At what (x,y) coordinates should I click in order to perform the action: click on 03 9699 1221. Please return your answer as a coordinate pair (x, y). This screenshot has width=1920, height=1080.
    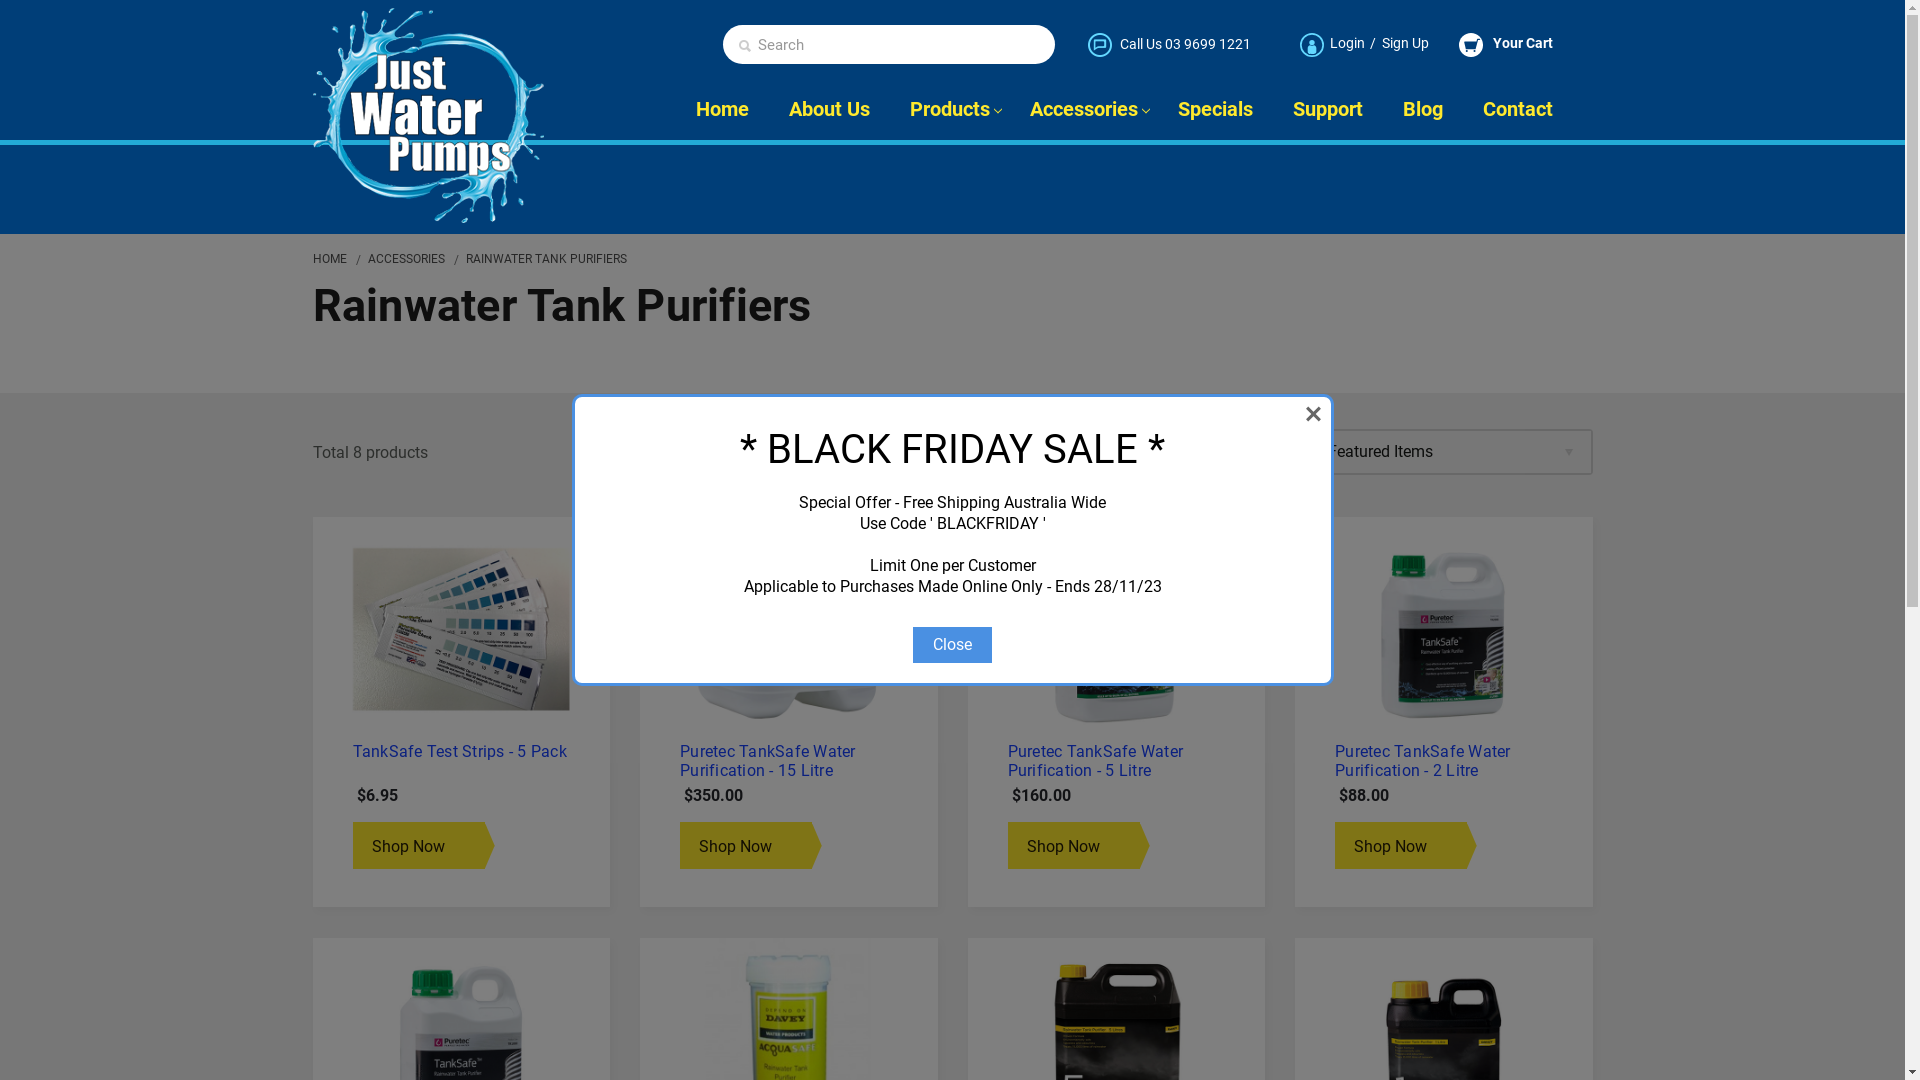
    Looking at the image, I should click on (1207, 43).